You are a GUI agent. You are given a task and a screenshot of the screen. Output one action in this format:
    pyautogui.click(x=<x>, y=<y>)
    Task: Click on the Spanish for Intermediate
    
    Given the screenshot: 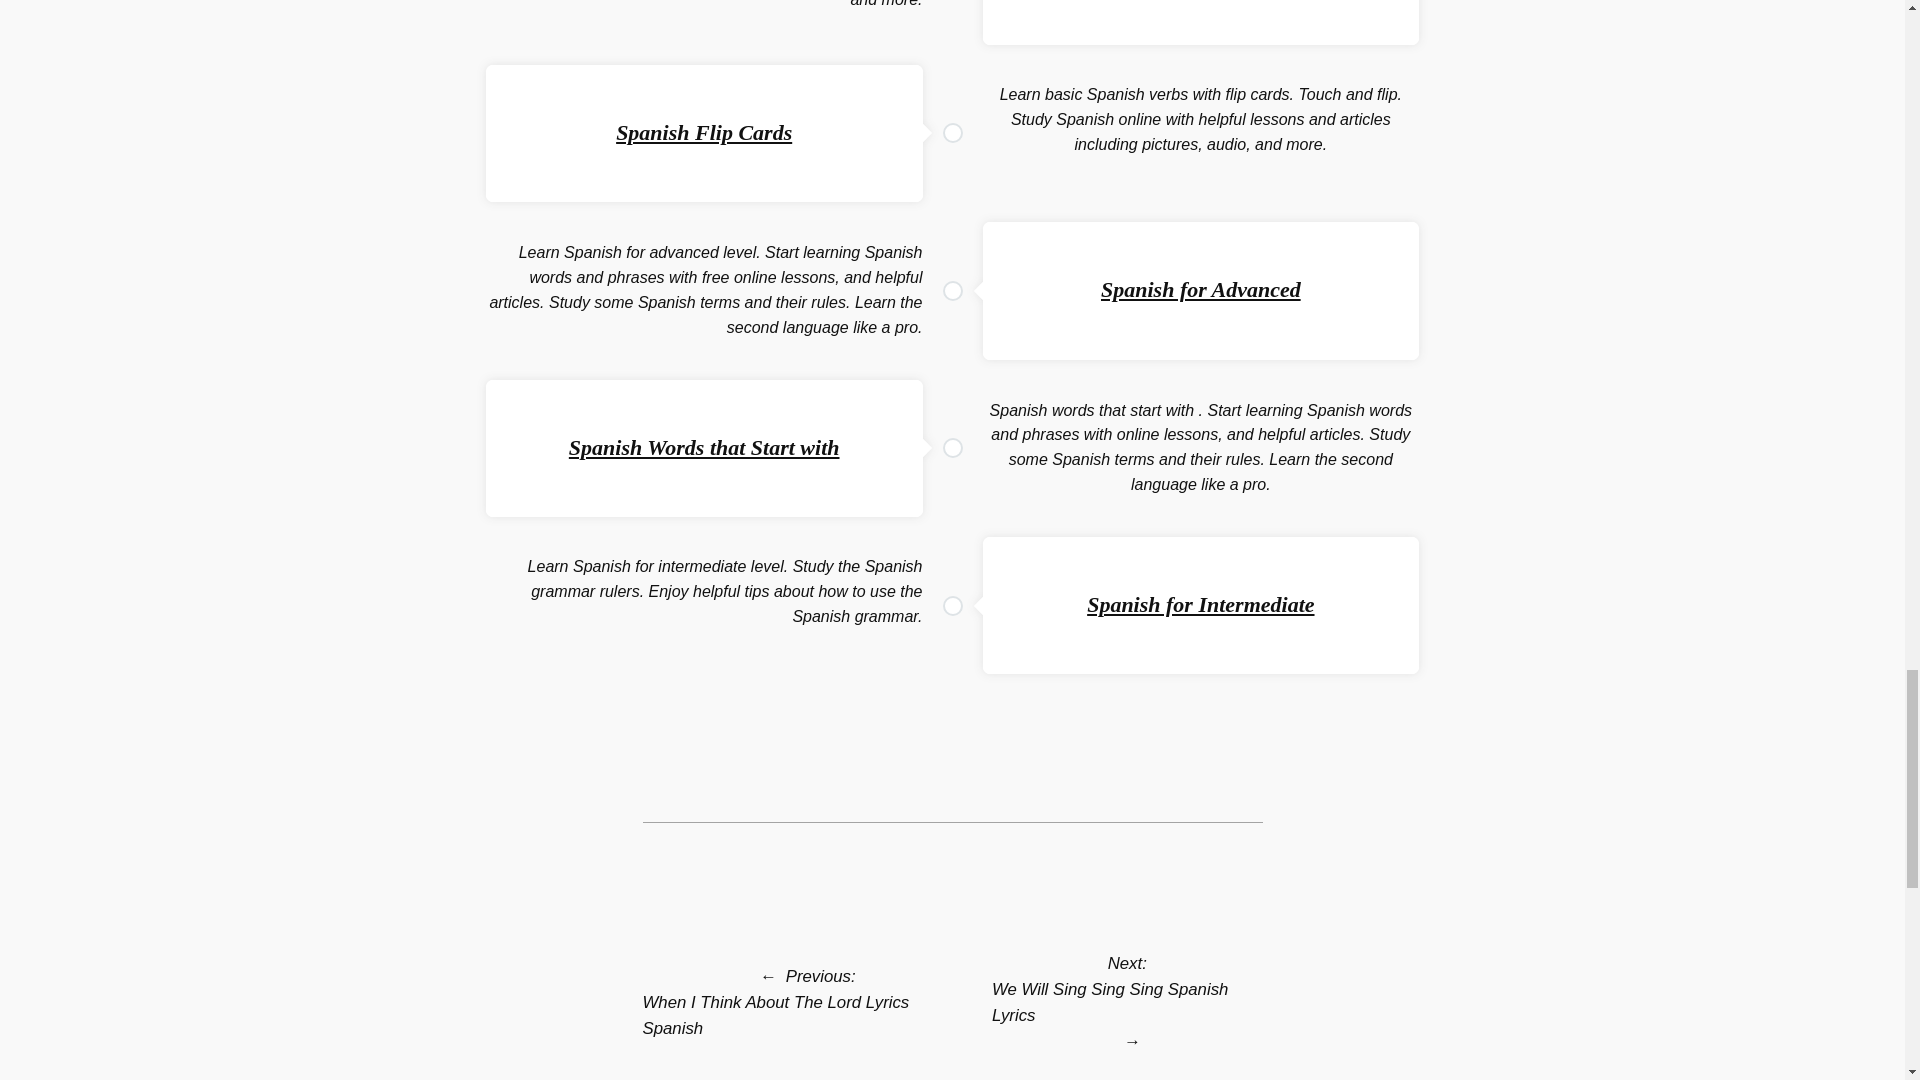 What is the action you would take?
    pyautogui.click(x=1200, y=604)
    